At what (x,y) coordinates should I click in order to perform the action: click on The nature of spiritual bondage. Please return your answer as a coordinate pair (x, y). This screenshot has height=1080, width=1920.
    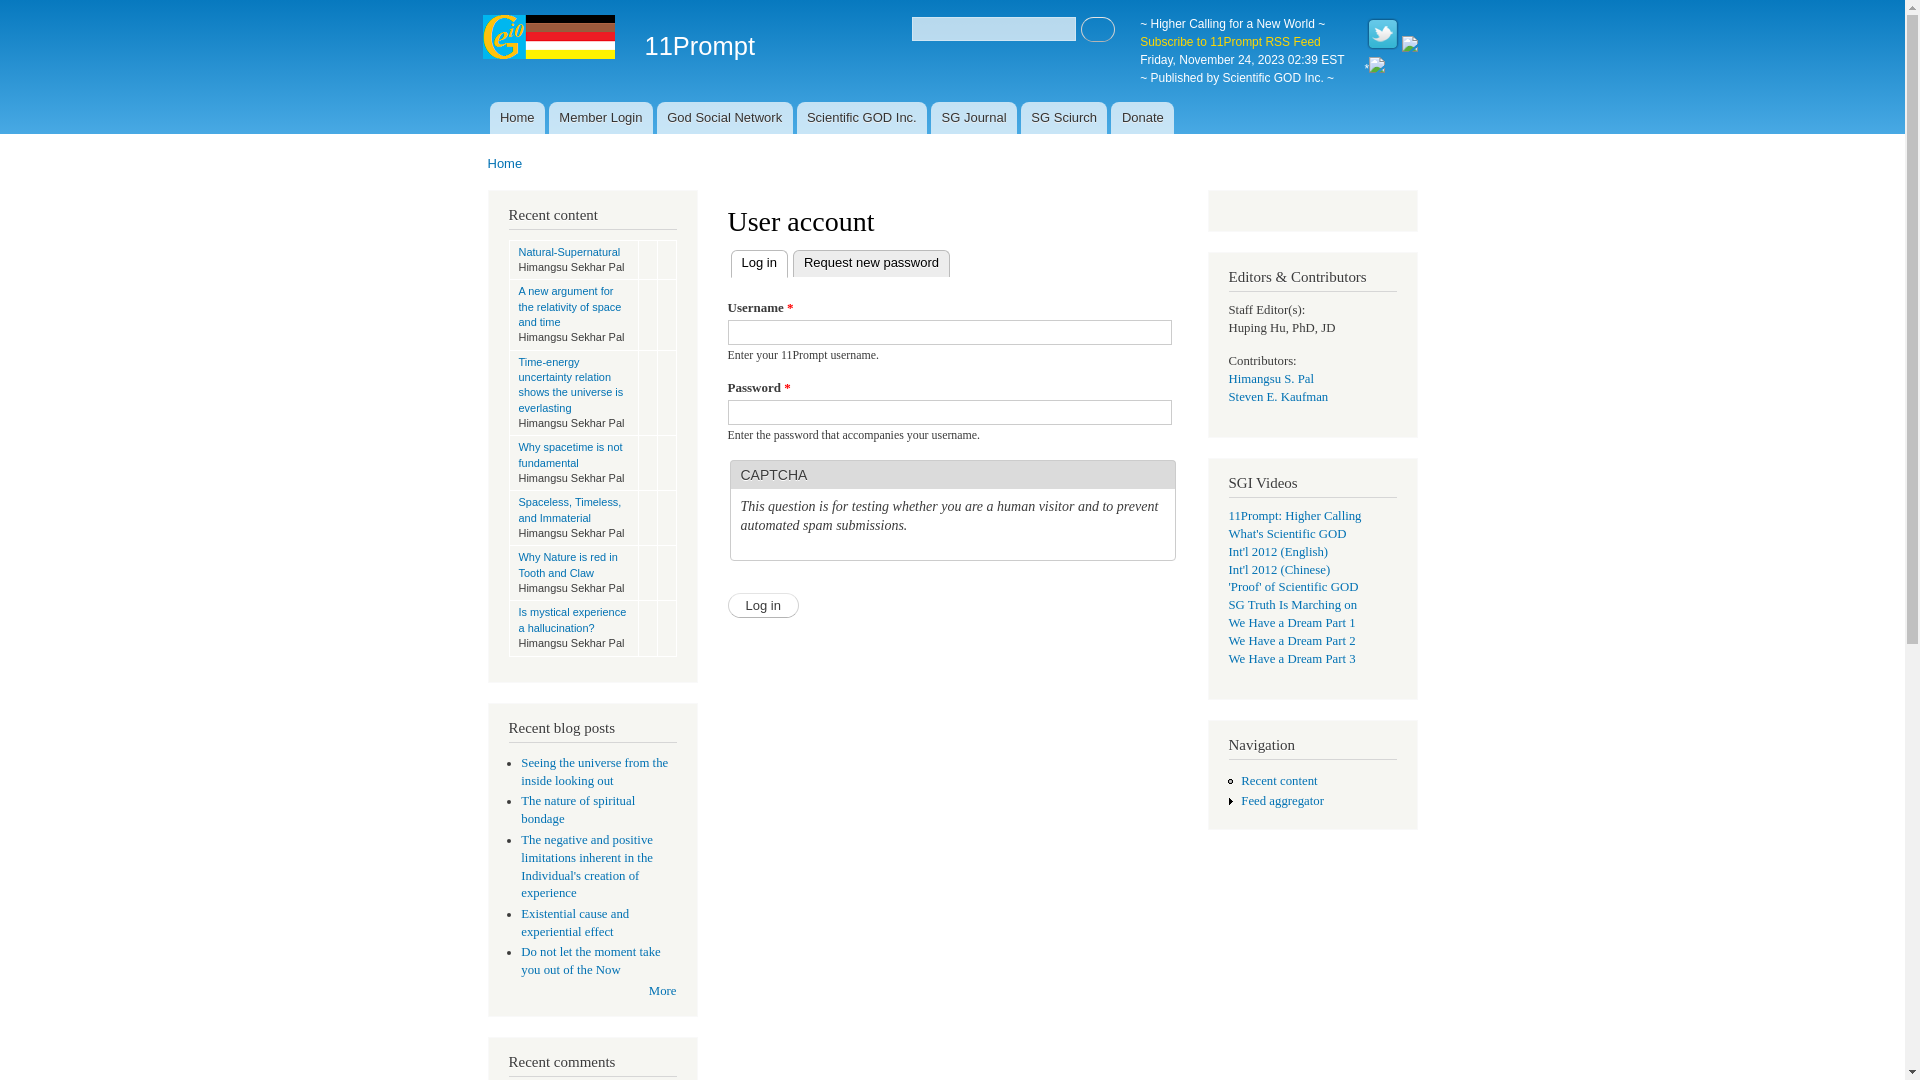
    Looking at the image, I should click on (578, 810).